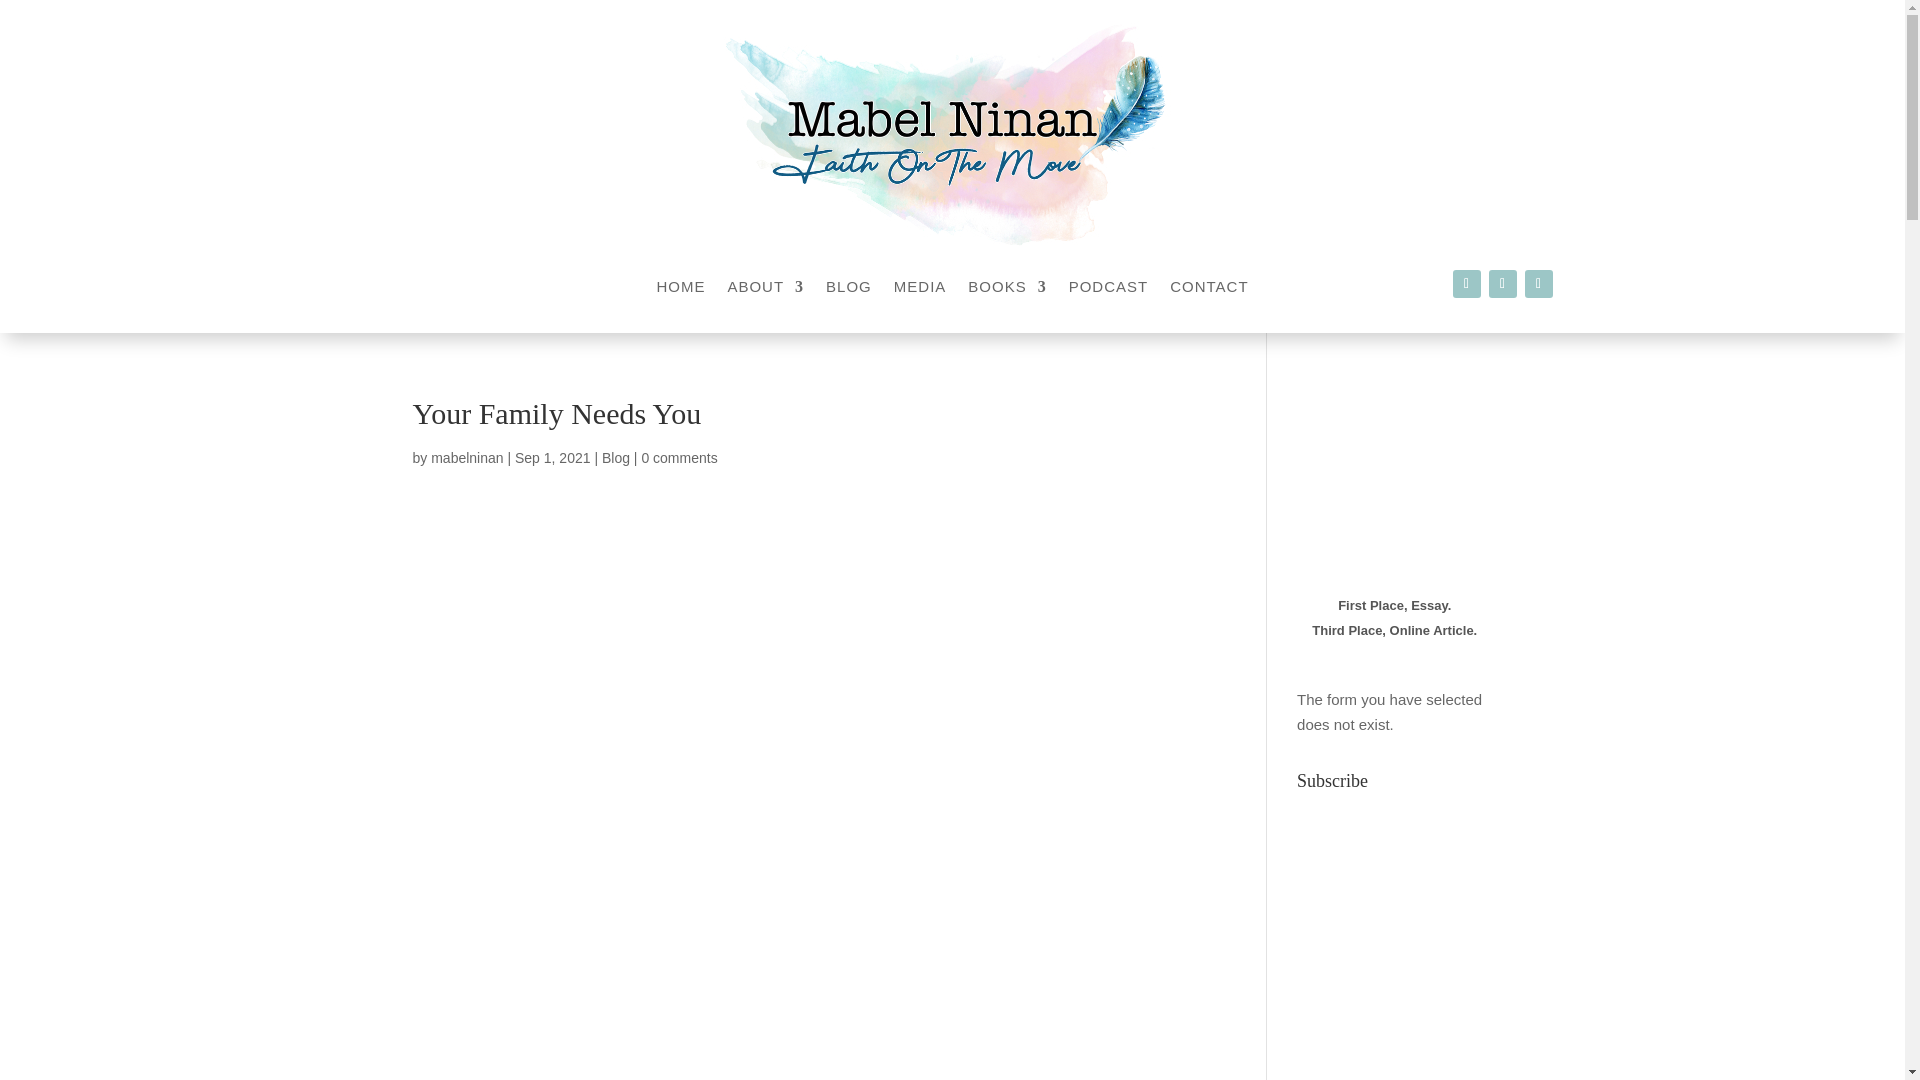 The width and height of the screenshot is (1920, 1080). What do you see at coordinates (466, 458) in the screenshot?
I see `mabelninan` at bounding box center [466, 458].